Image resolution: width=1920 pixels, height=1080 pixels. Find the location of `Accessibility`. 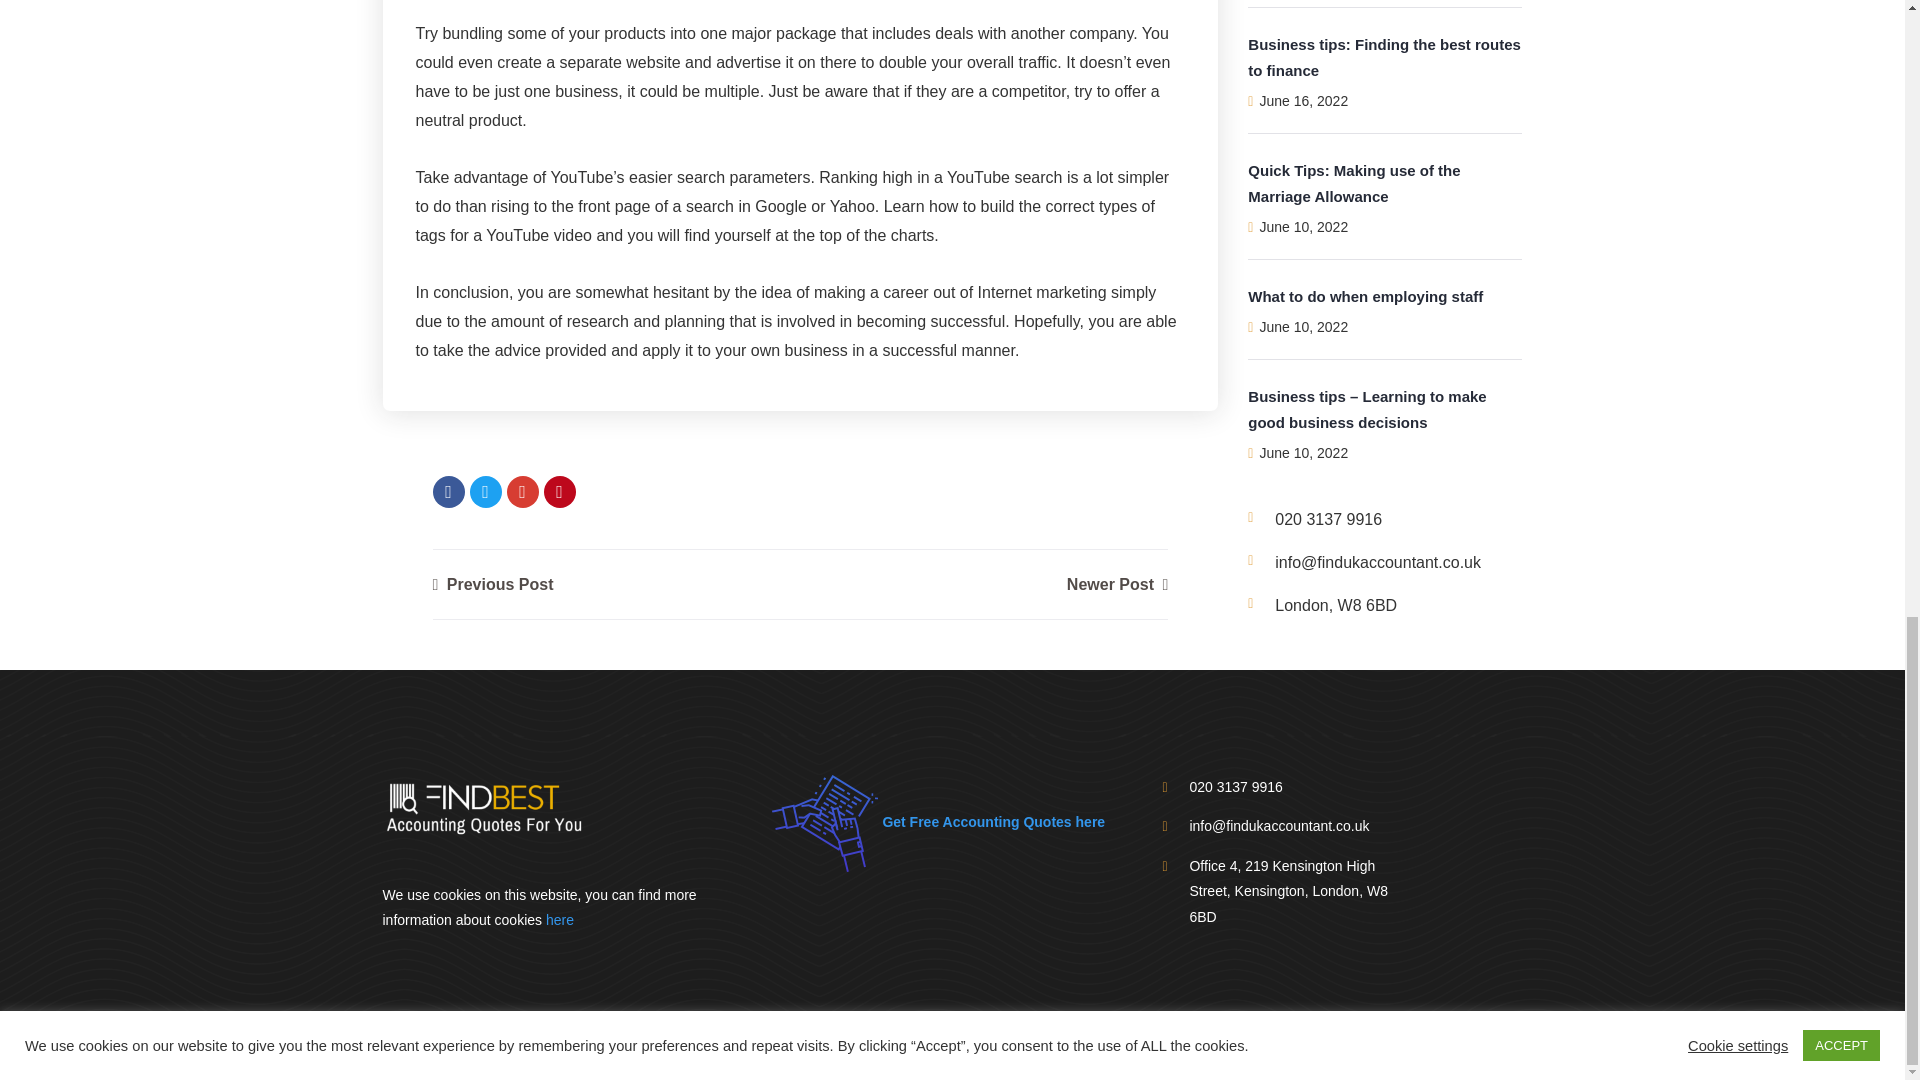

Accessibility is located at coordinates (982, 1048).